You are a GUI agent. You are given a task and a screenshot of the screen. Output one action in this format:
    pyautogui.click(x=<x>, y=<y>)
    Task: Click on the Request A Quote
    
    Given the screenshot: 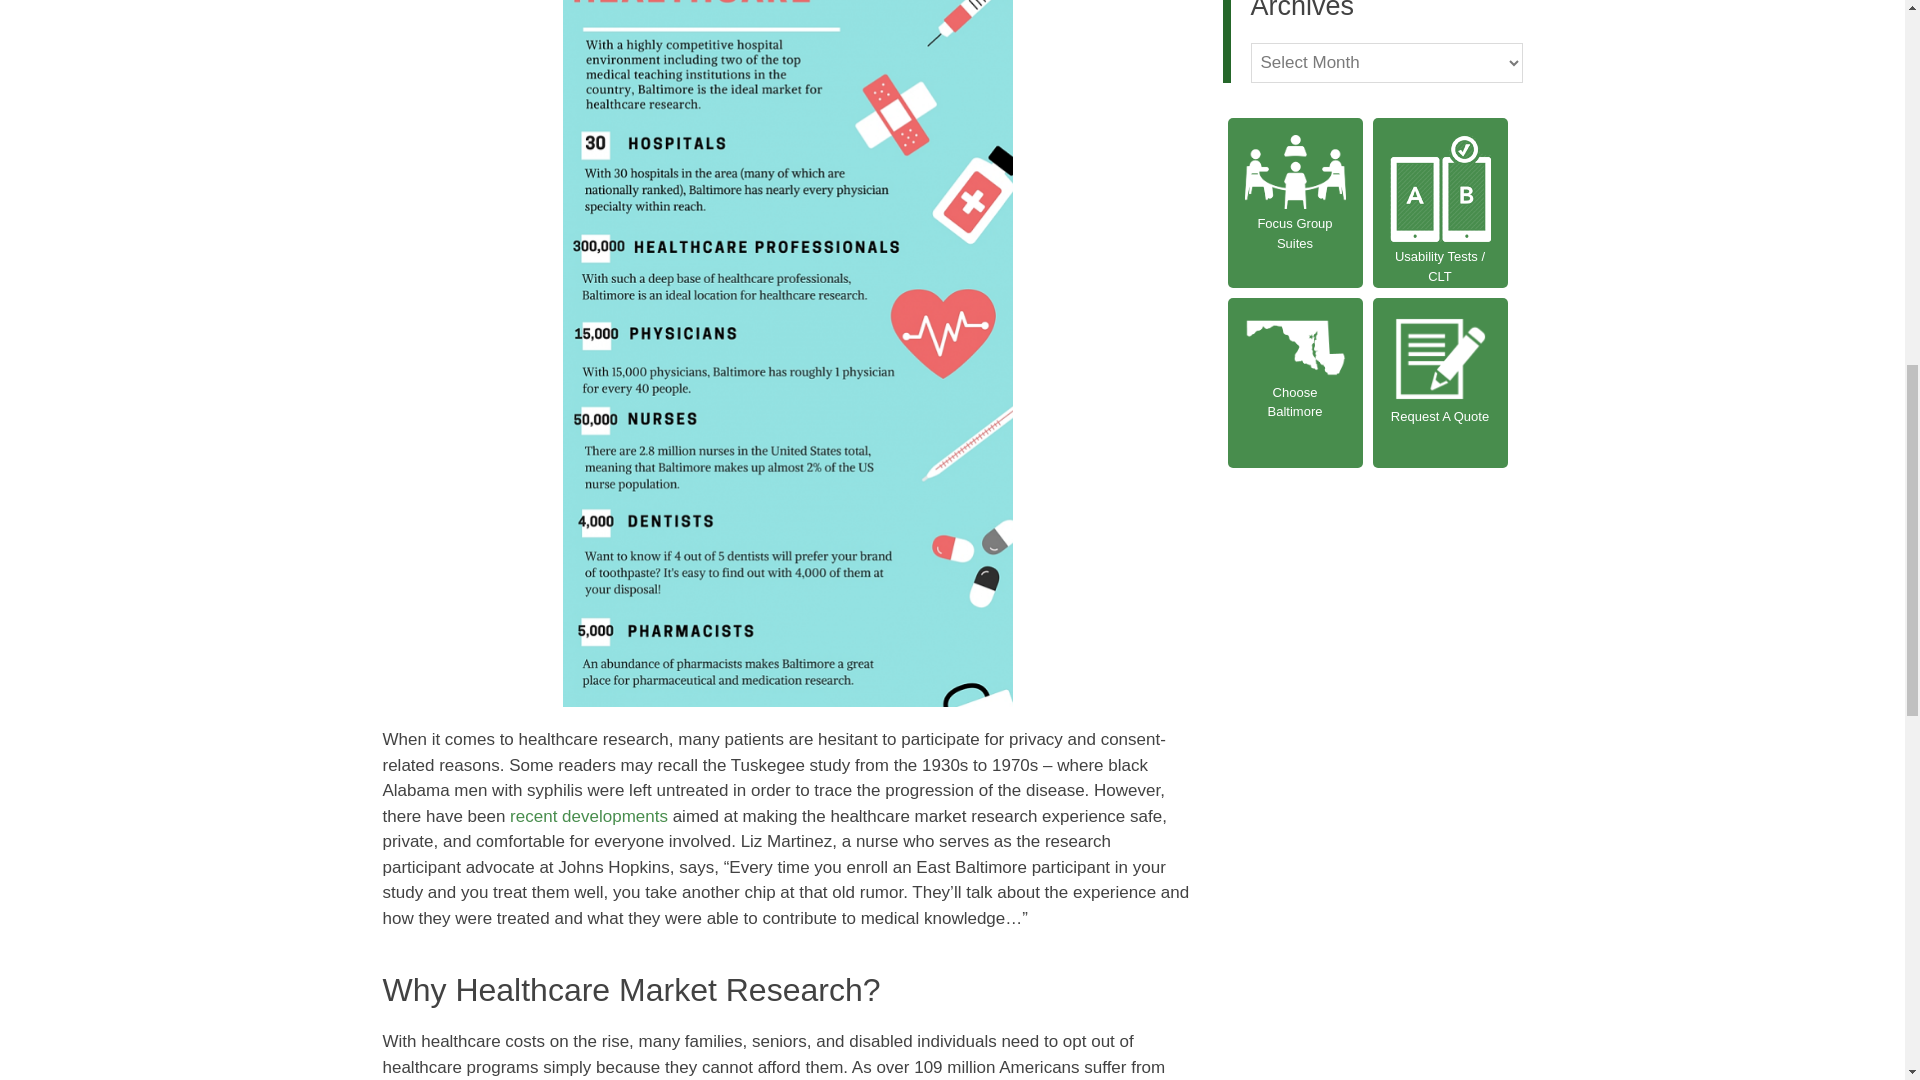 What is the action you would take?
    pyautogui.click(x=1440, y=382)
    